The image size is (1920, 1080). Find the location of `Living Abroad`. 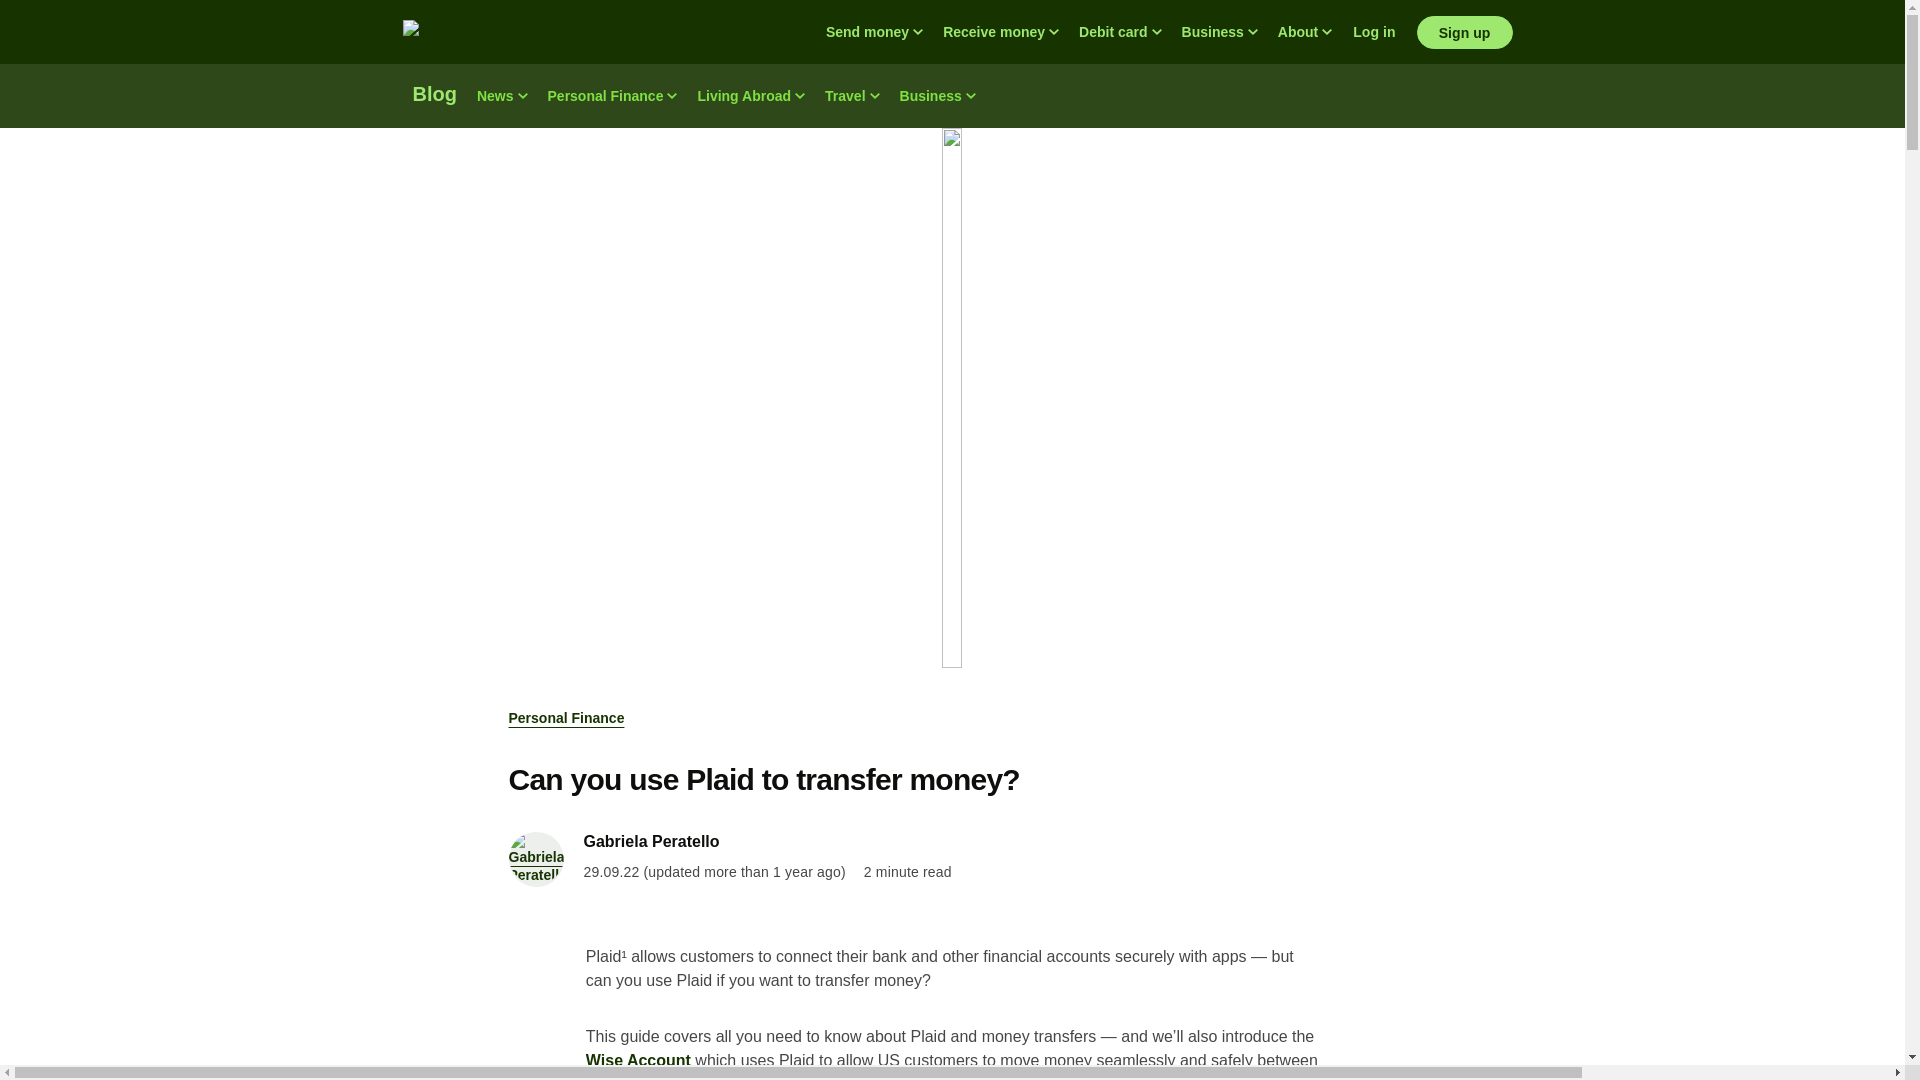

Living Abroad is located at coordinates (750, 96).